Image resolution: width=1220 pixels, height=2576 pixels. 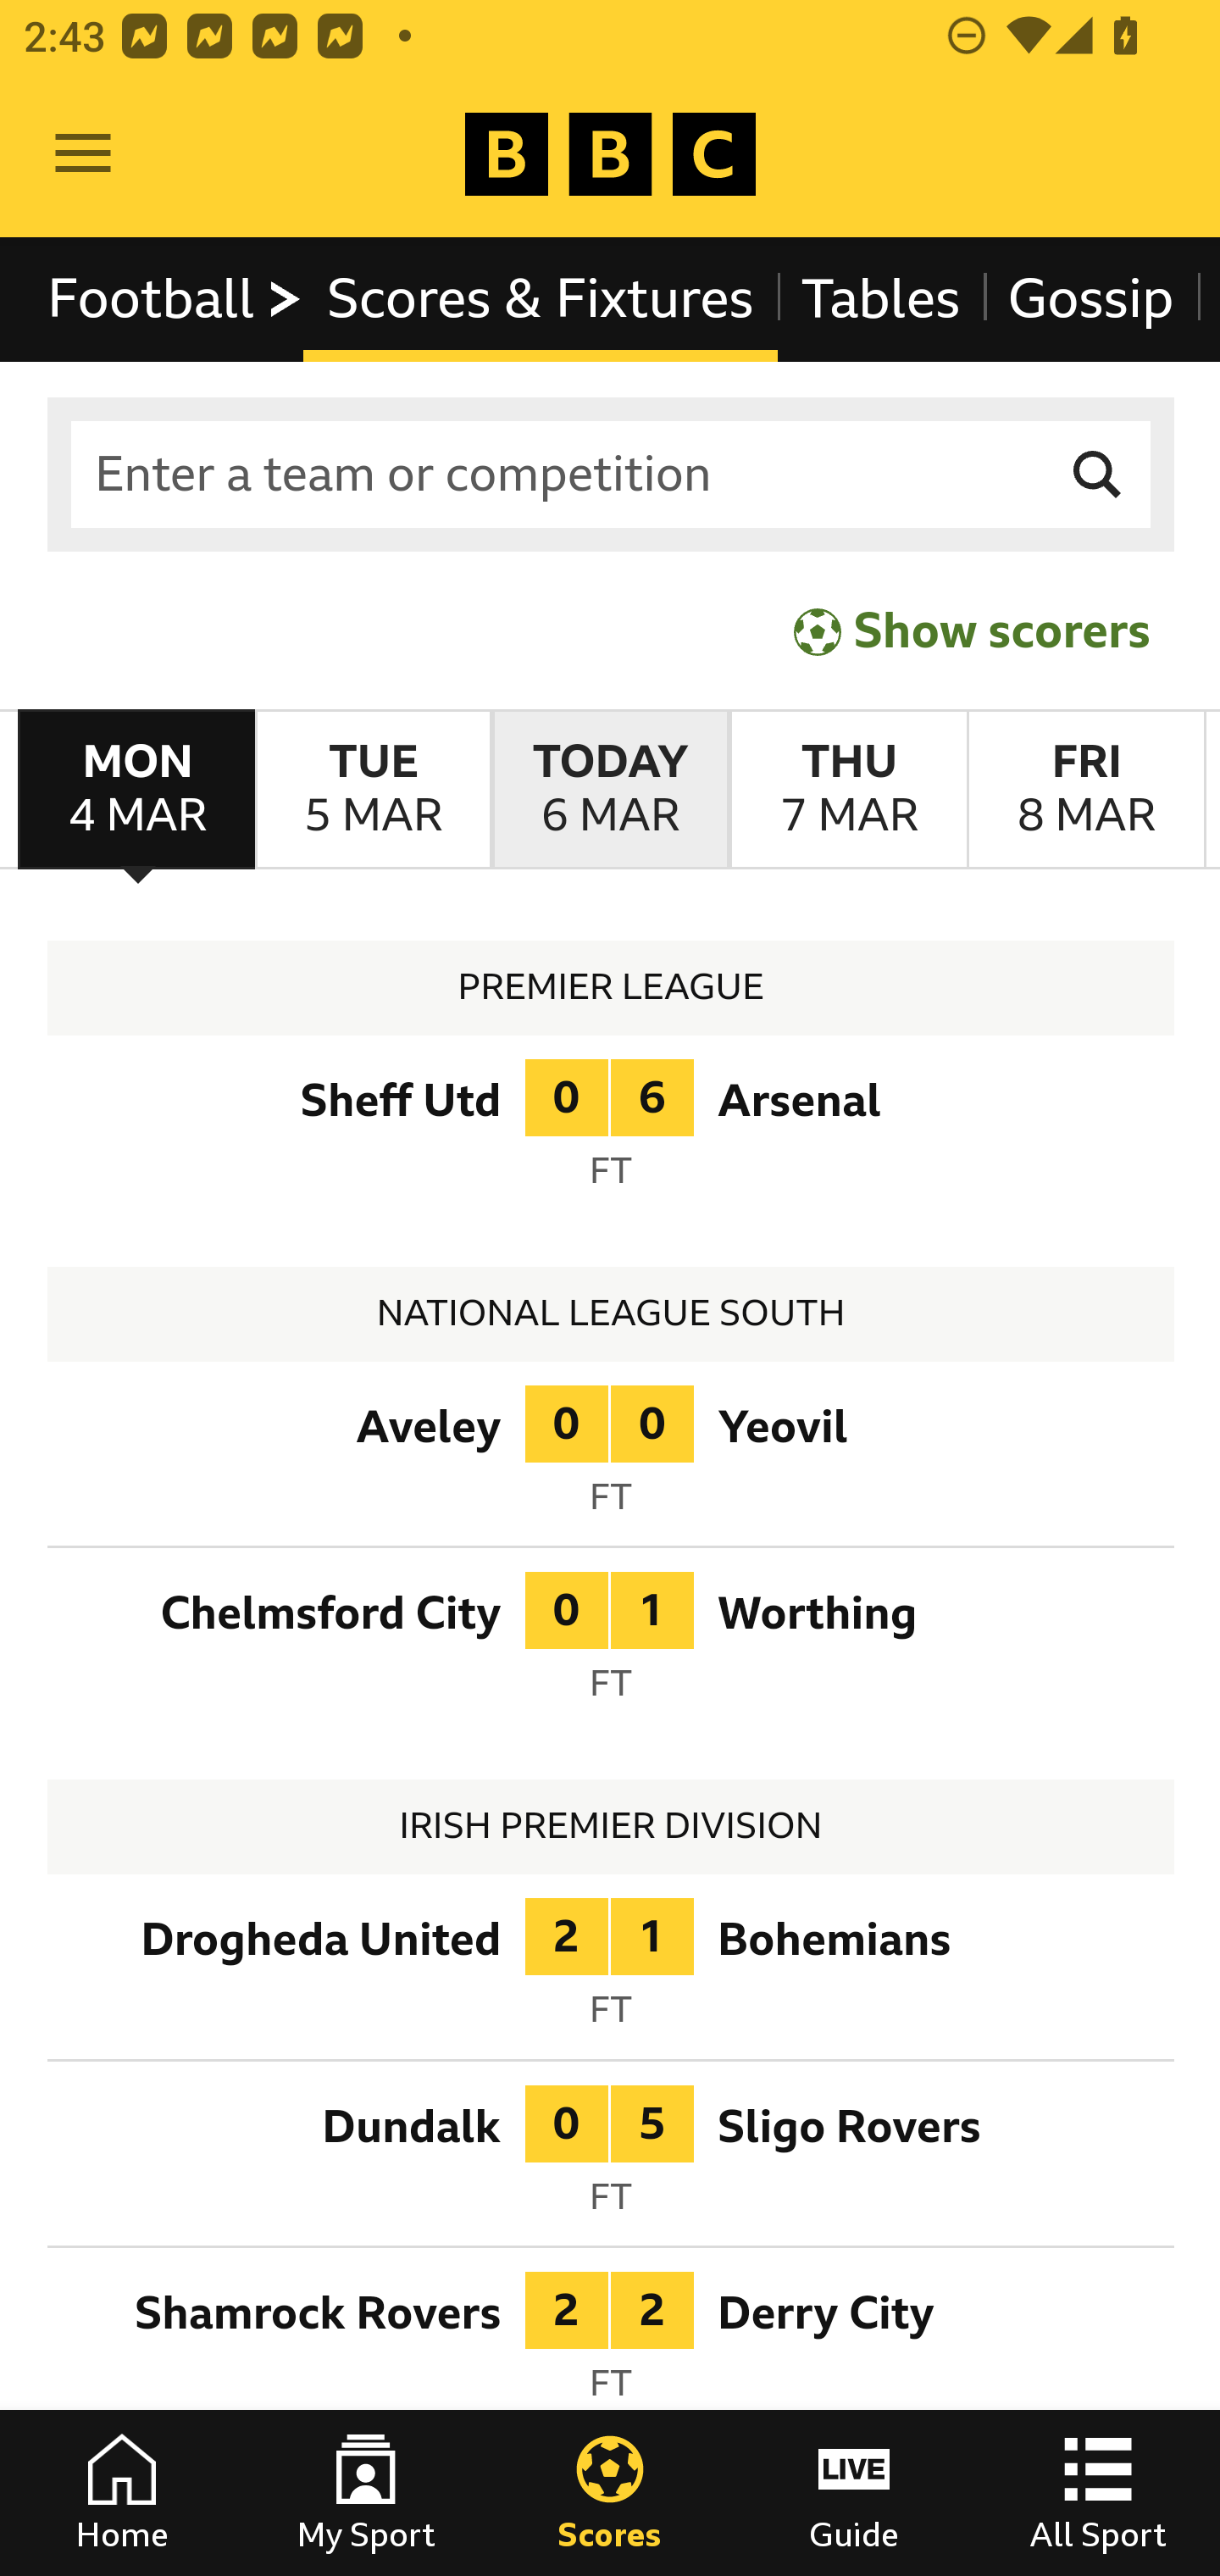 I want to click on Football , so click(x=176, y=298).